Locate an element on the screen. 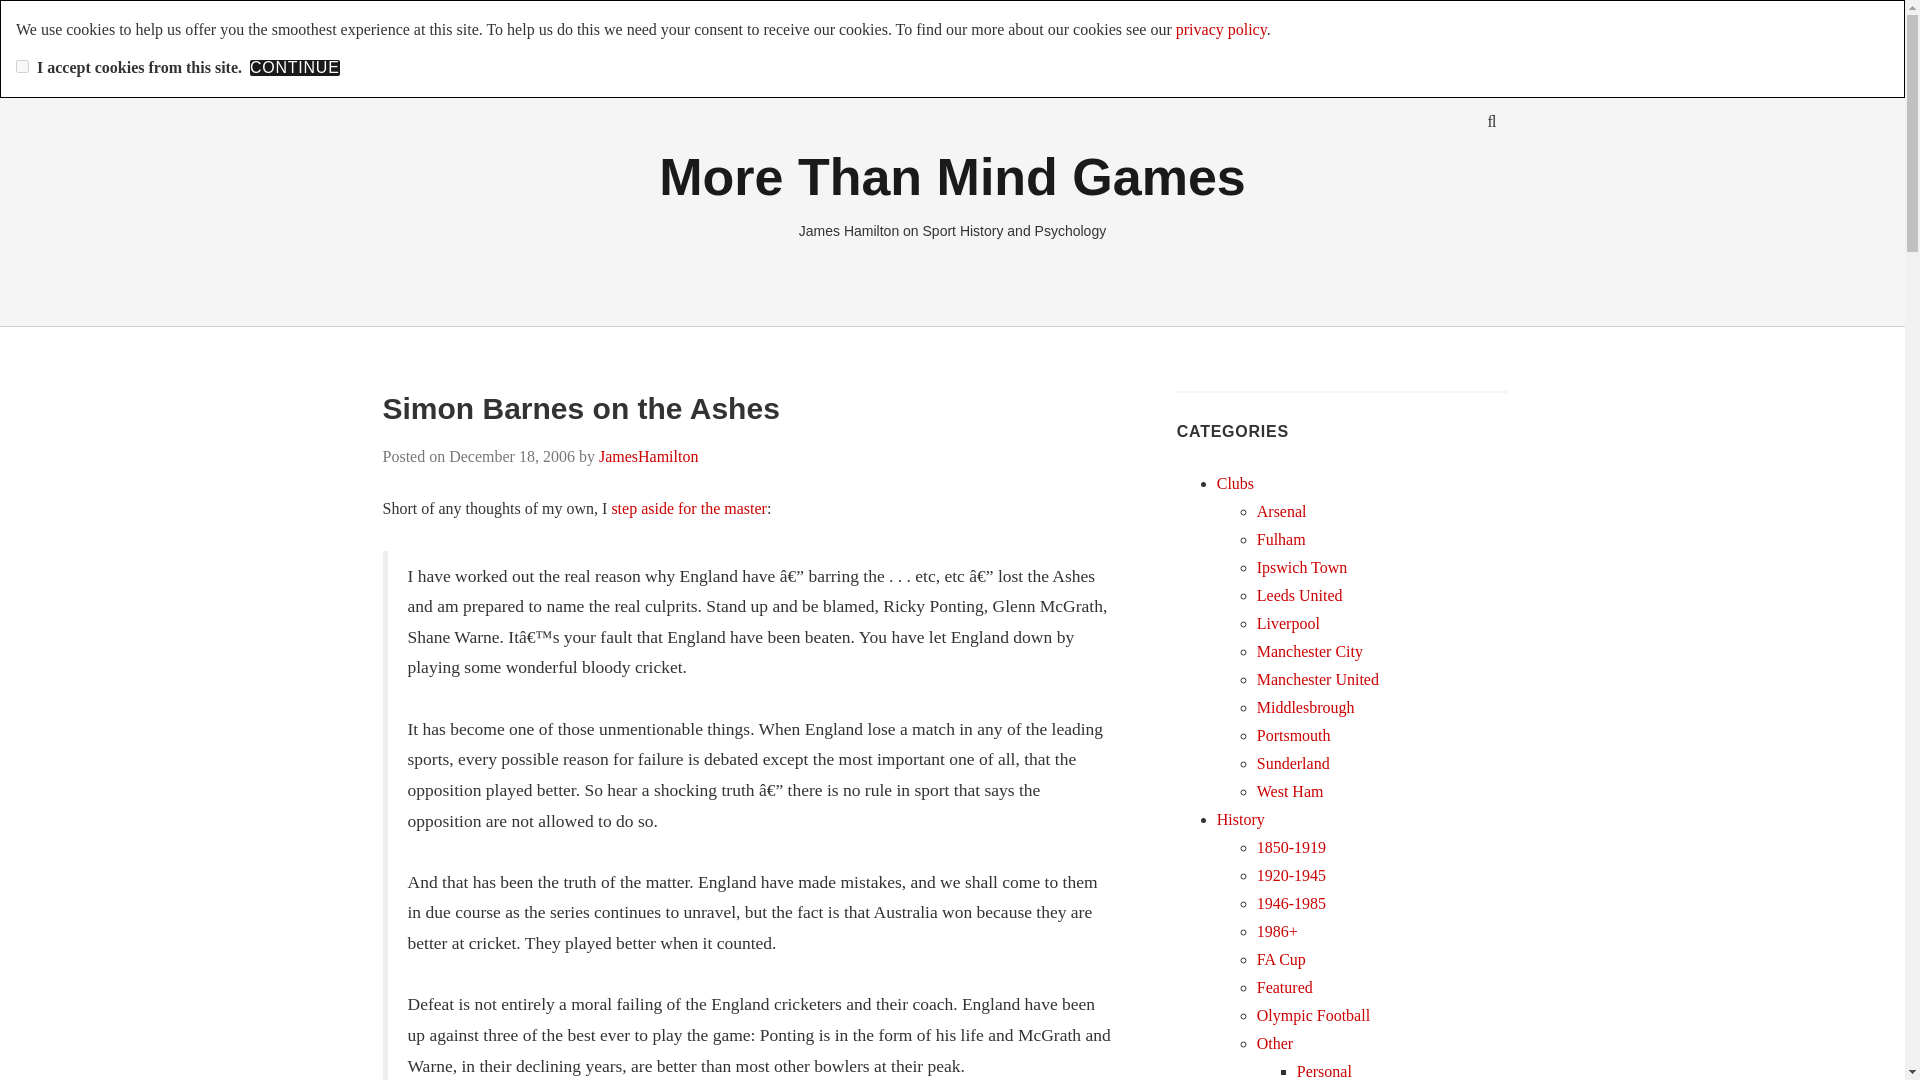 The image size is (1920, 1080). JamesHamilton is located at coordinates (648, 456).